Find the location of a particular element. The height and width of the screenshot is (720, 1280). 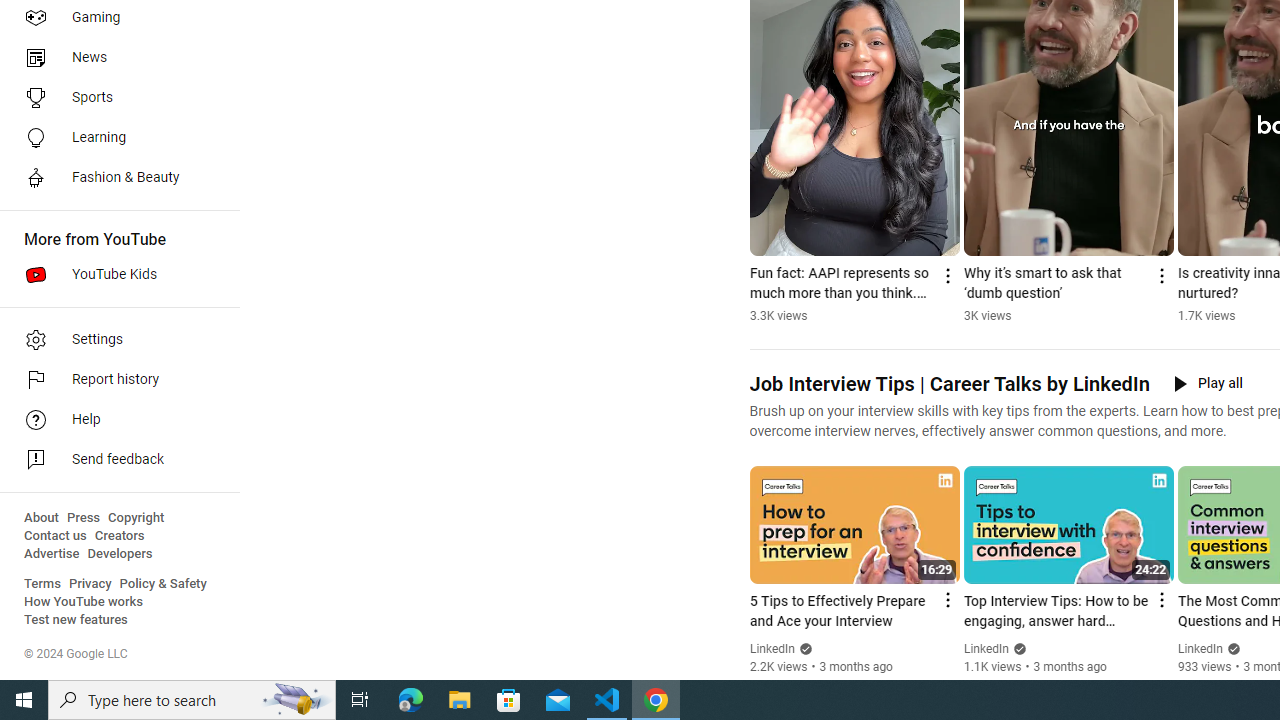

Send feedback is located at coordinates (114, 460).